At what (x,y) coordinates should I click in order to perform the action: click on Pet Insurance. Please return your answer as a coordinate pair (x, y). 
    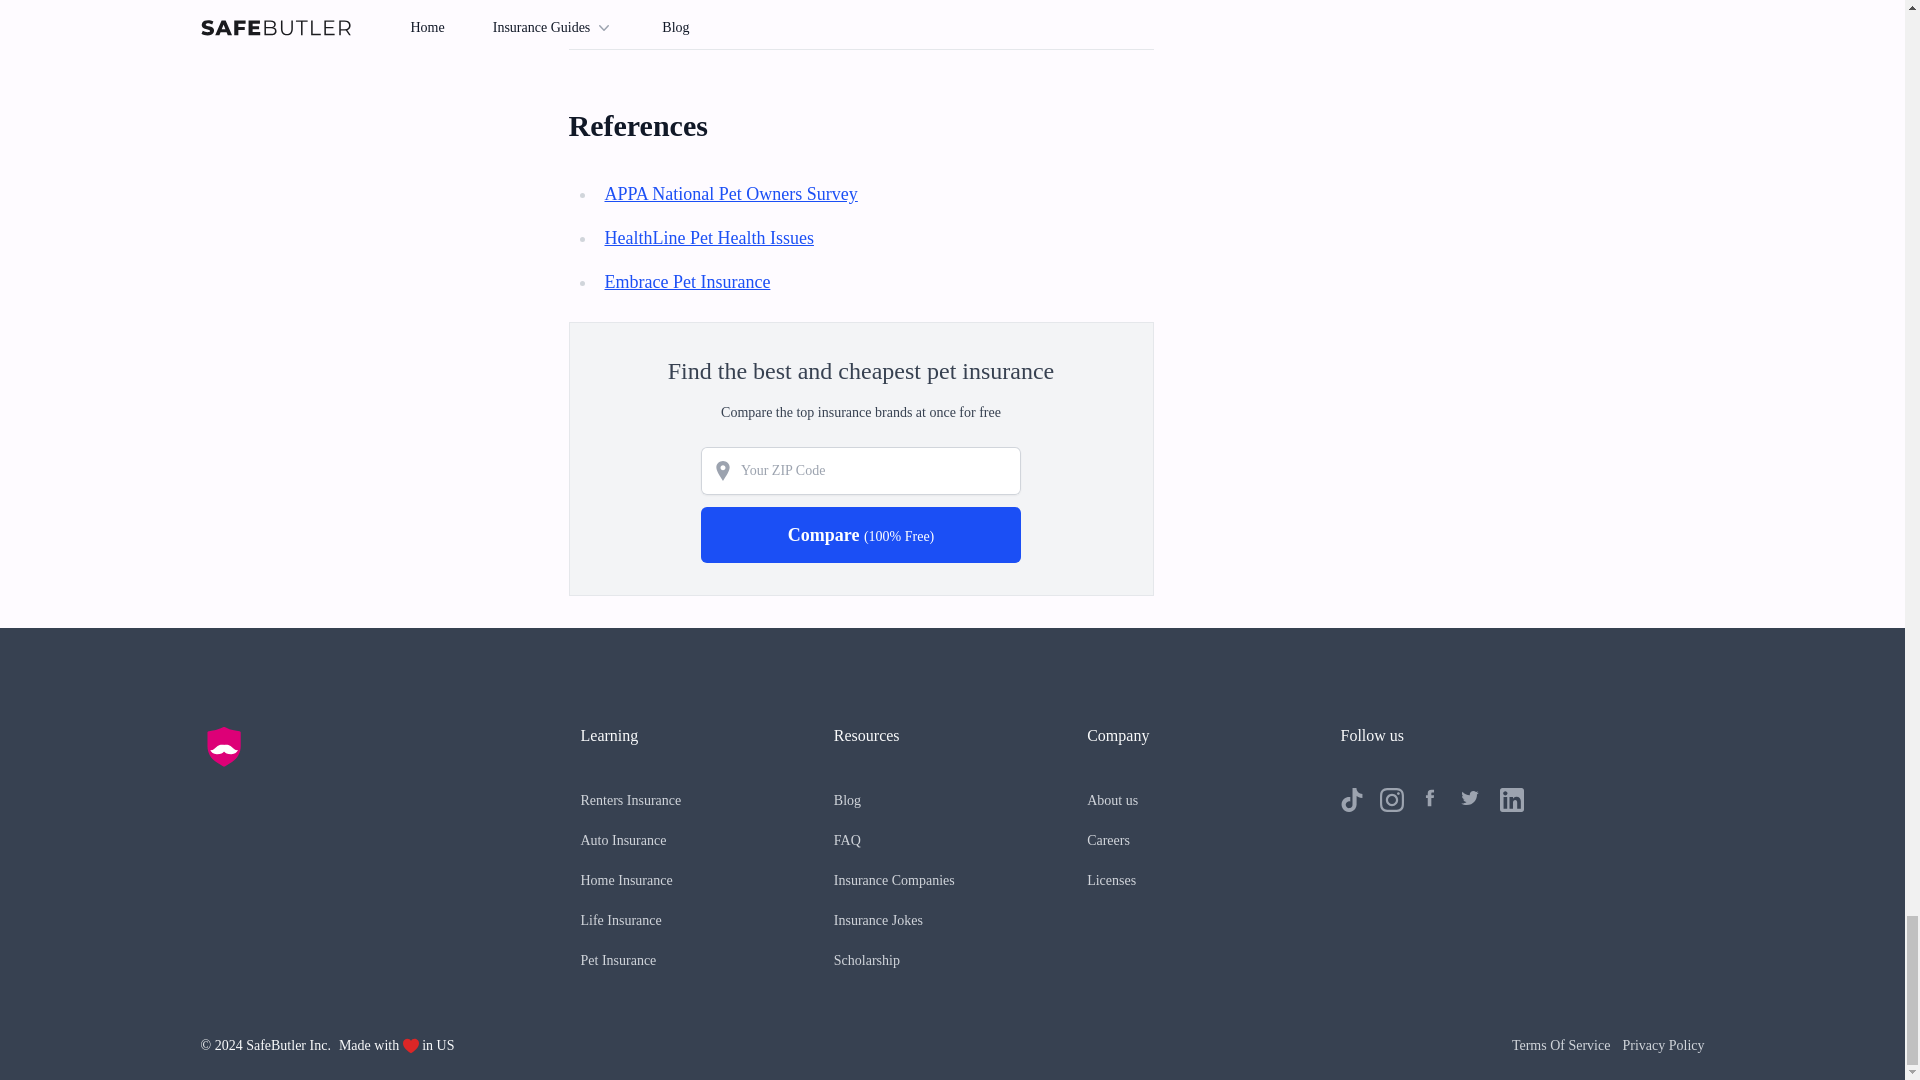
    Looking at the image, I should click on (618, 960).